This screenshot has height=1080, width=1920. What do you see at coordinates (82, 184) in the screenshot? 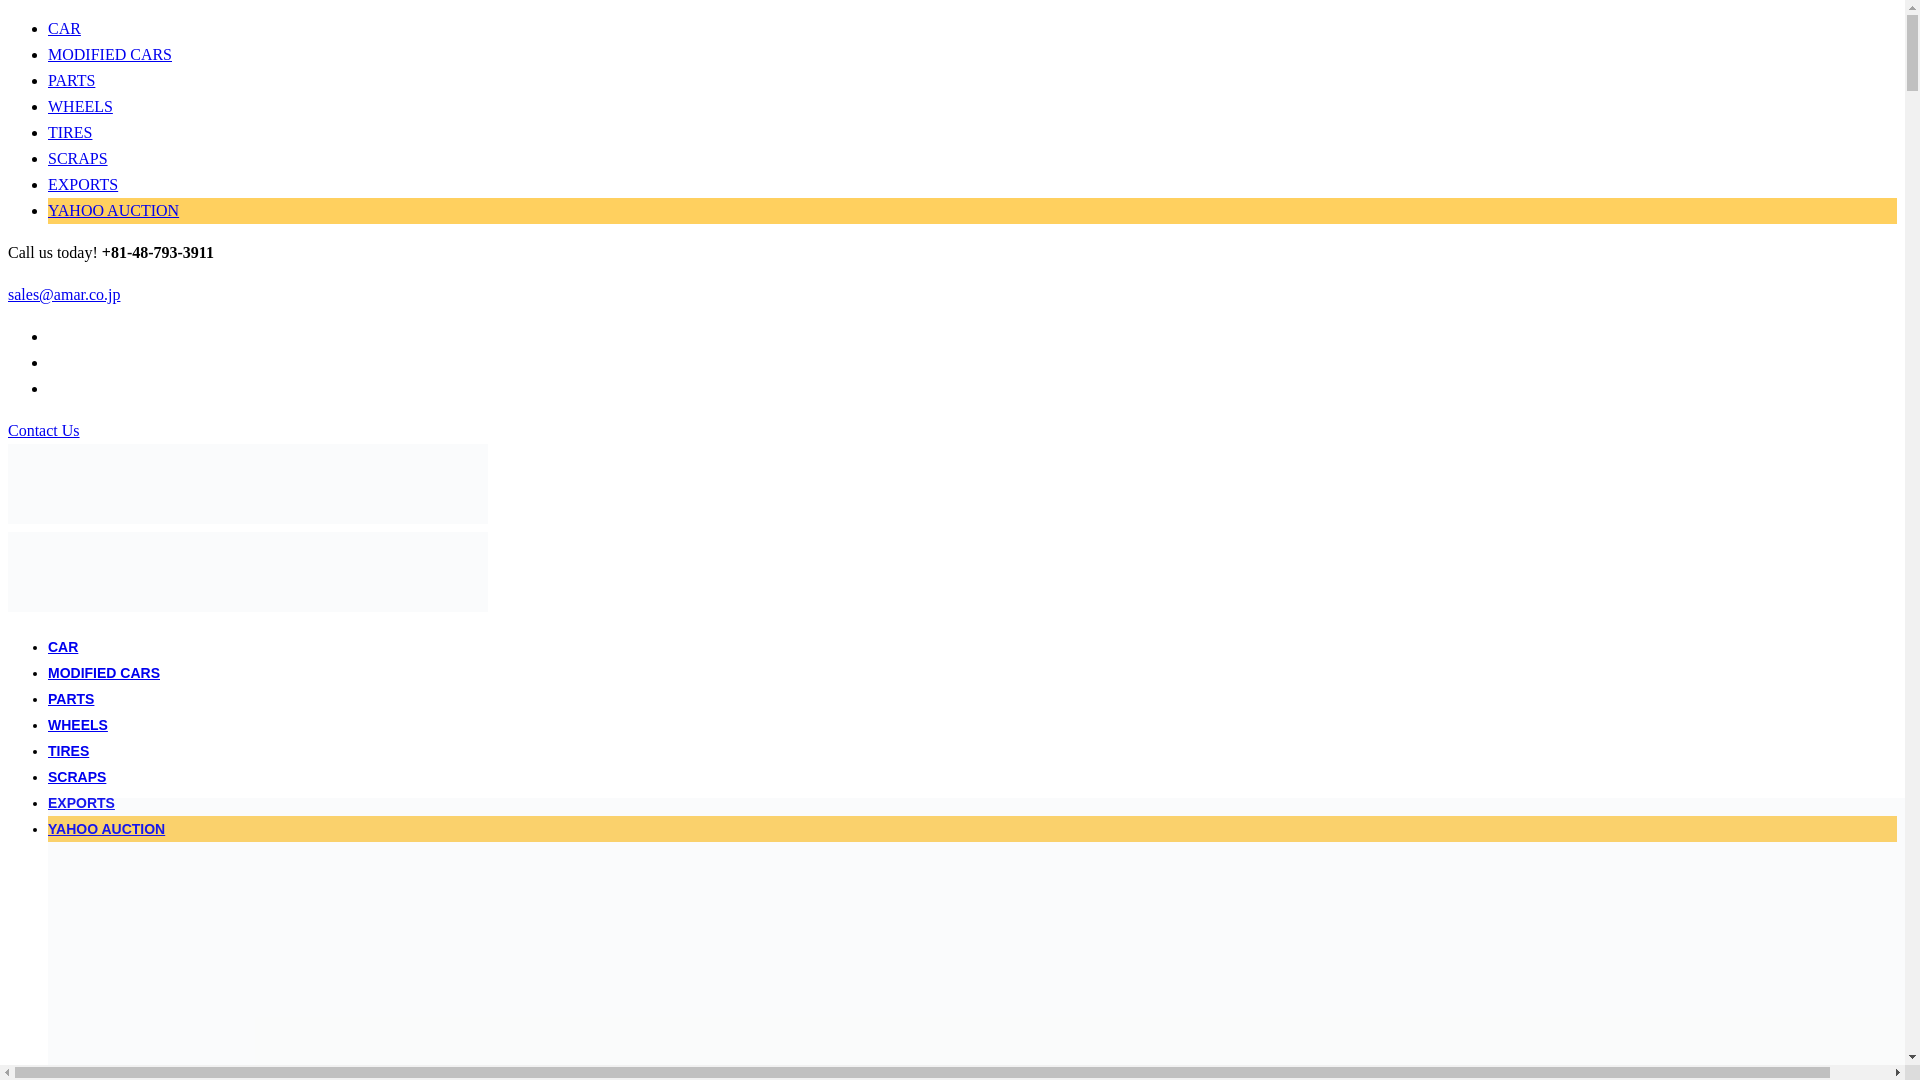
I see `EXPORTS` at bounding box center [82, 184].